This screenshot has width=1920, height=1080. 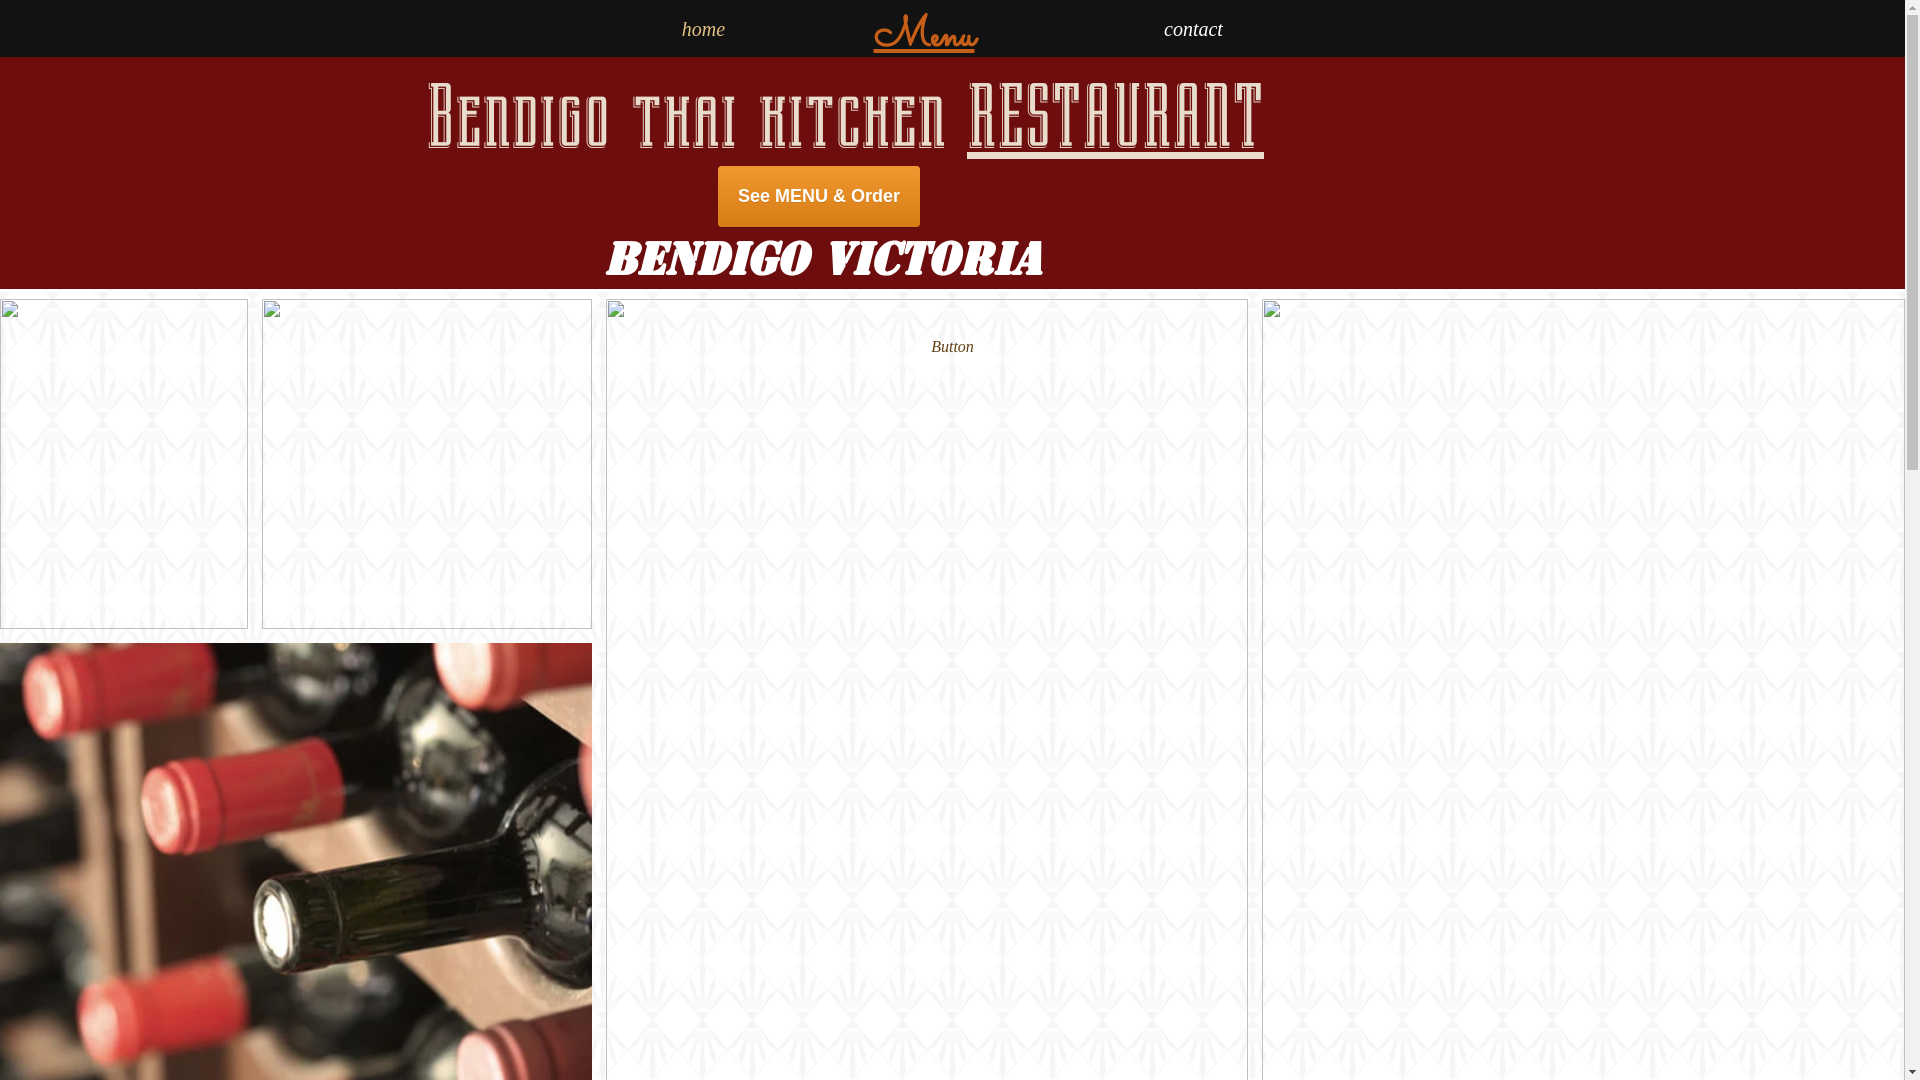 I want to click on Menu, so click(x=924, y=38).